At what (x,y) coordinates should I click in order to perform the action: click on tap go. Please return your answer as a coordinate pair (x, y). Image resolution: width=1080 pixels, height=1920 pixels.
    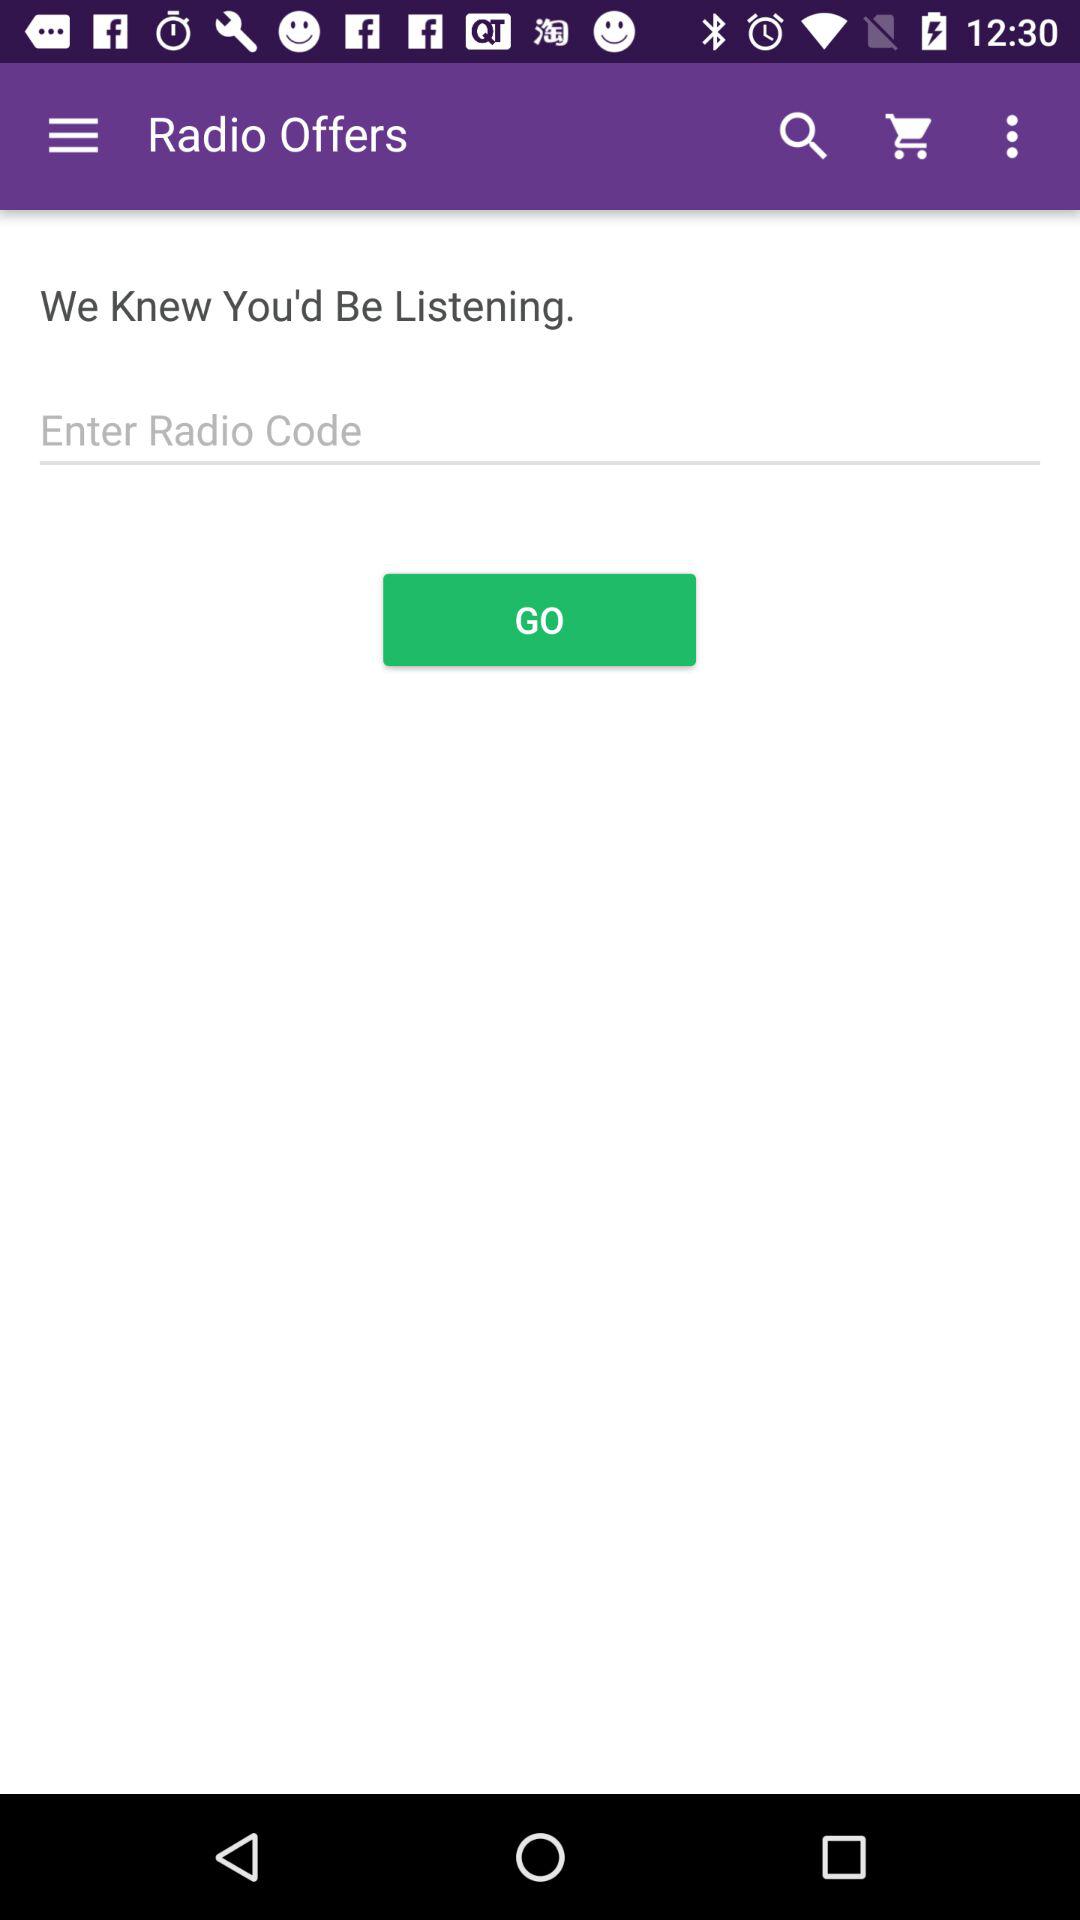
    Looking at the image, I should click on (540, 620).